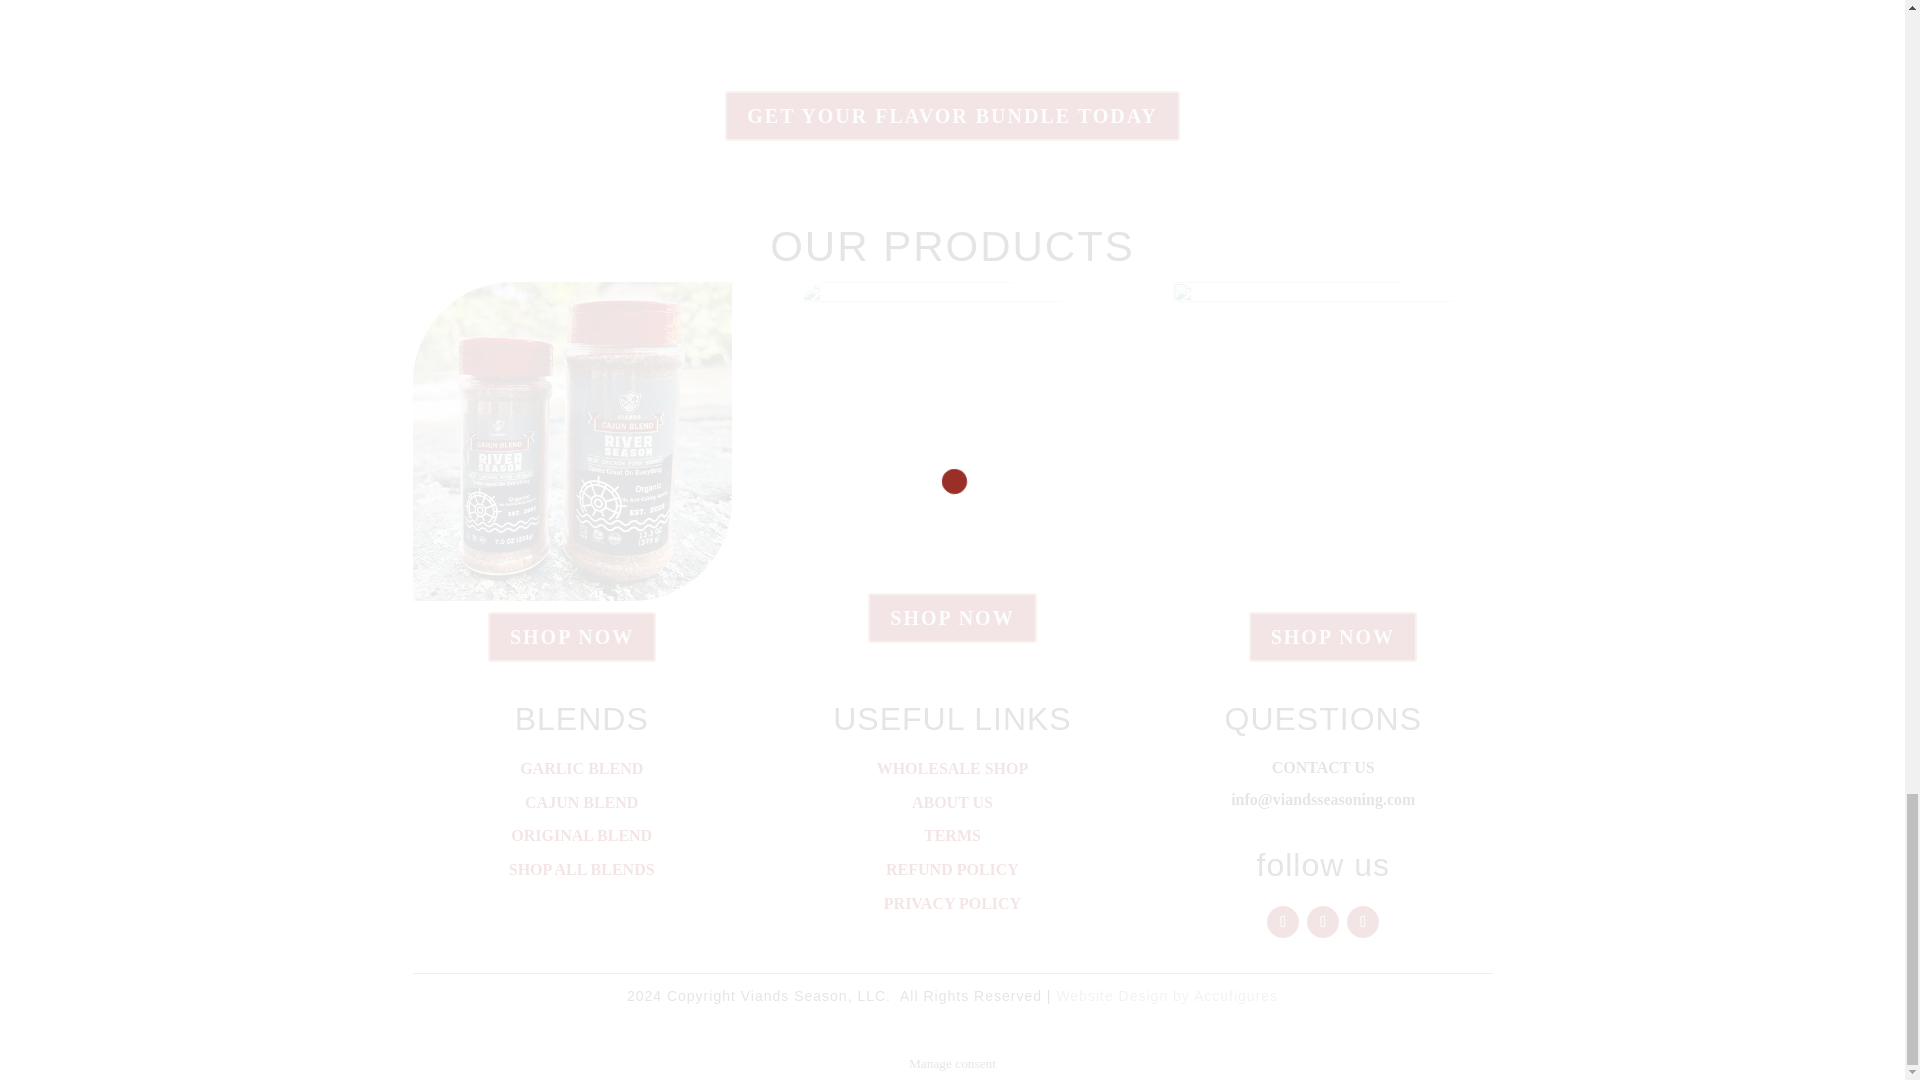  I want to click on GET YOUR FLAVOR BUNDLE TODAY, so click(952, 116).